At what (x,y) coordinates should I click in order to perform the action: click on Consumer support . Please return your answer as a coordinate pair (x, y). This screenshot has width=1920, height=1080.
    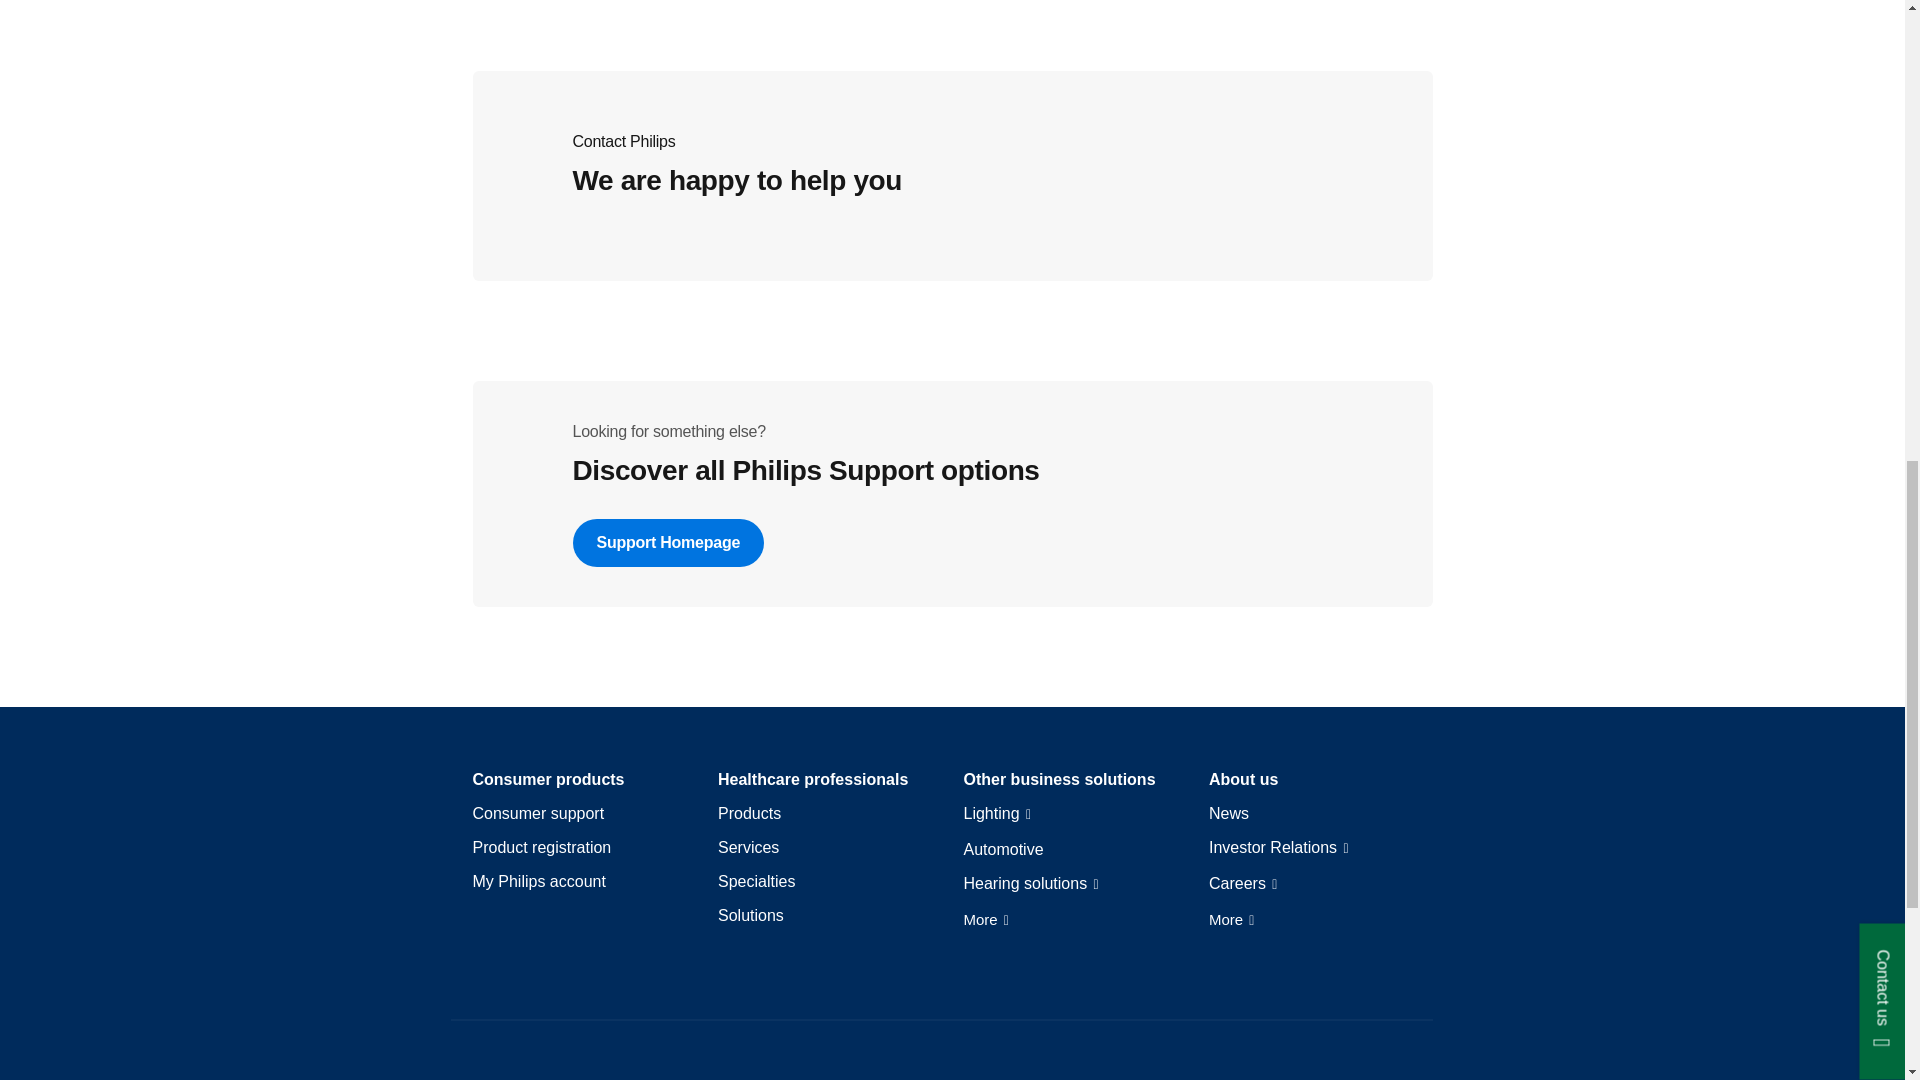
    Looking at the image, I should click on (538, 814).